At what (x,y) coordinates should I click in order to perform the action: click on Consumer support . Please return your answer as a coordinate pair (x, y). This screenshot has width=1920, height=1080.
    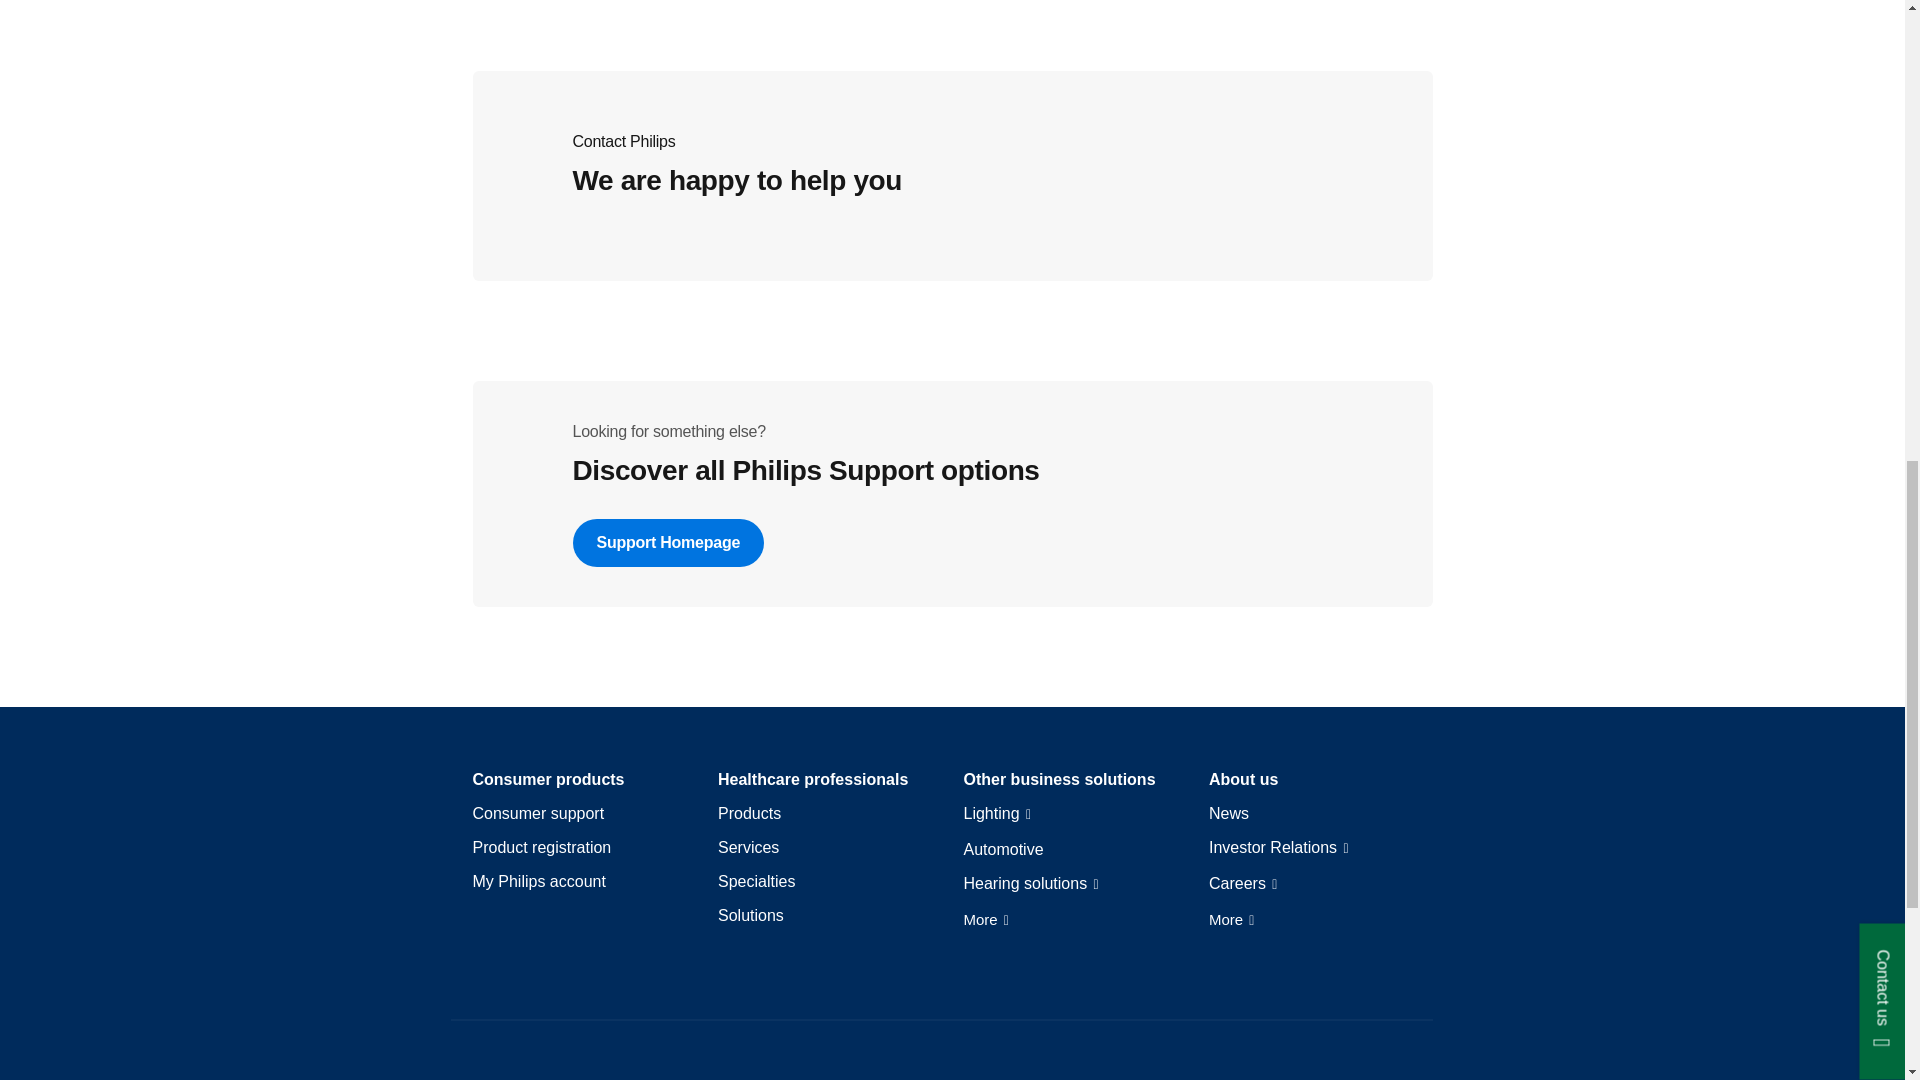
    Looking at the image, I should click on (538, 814).